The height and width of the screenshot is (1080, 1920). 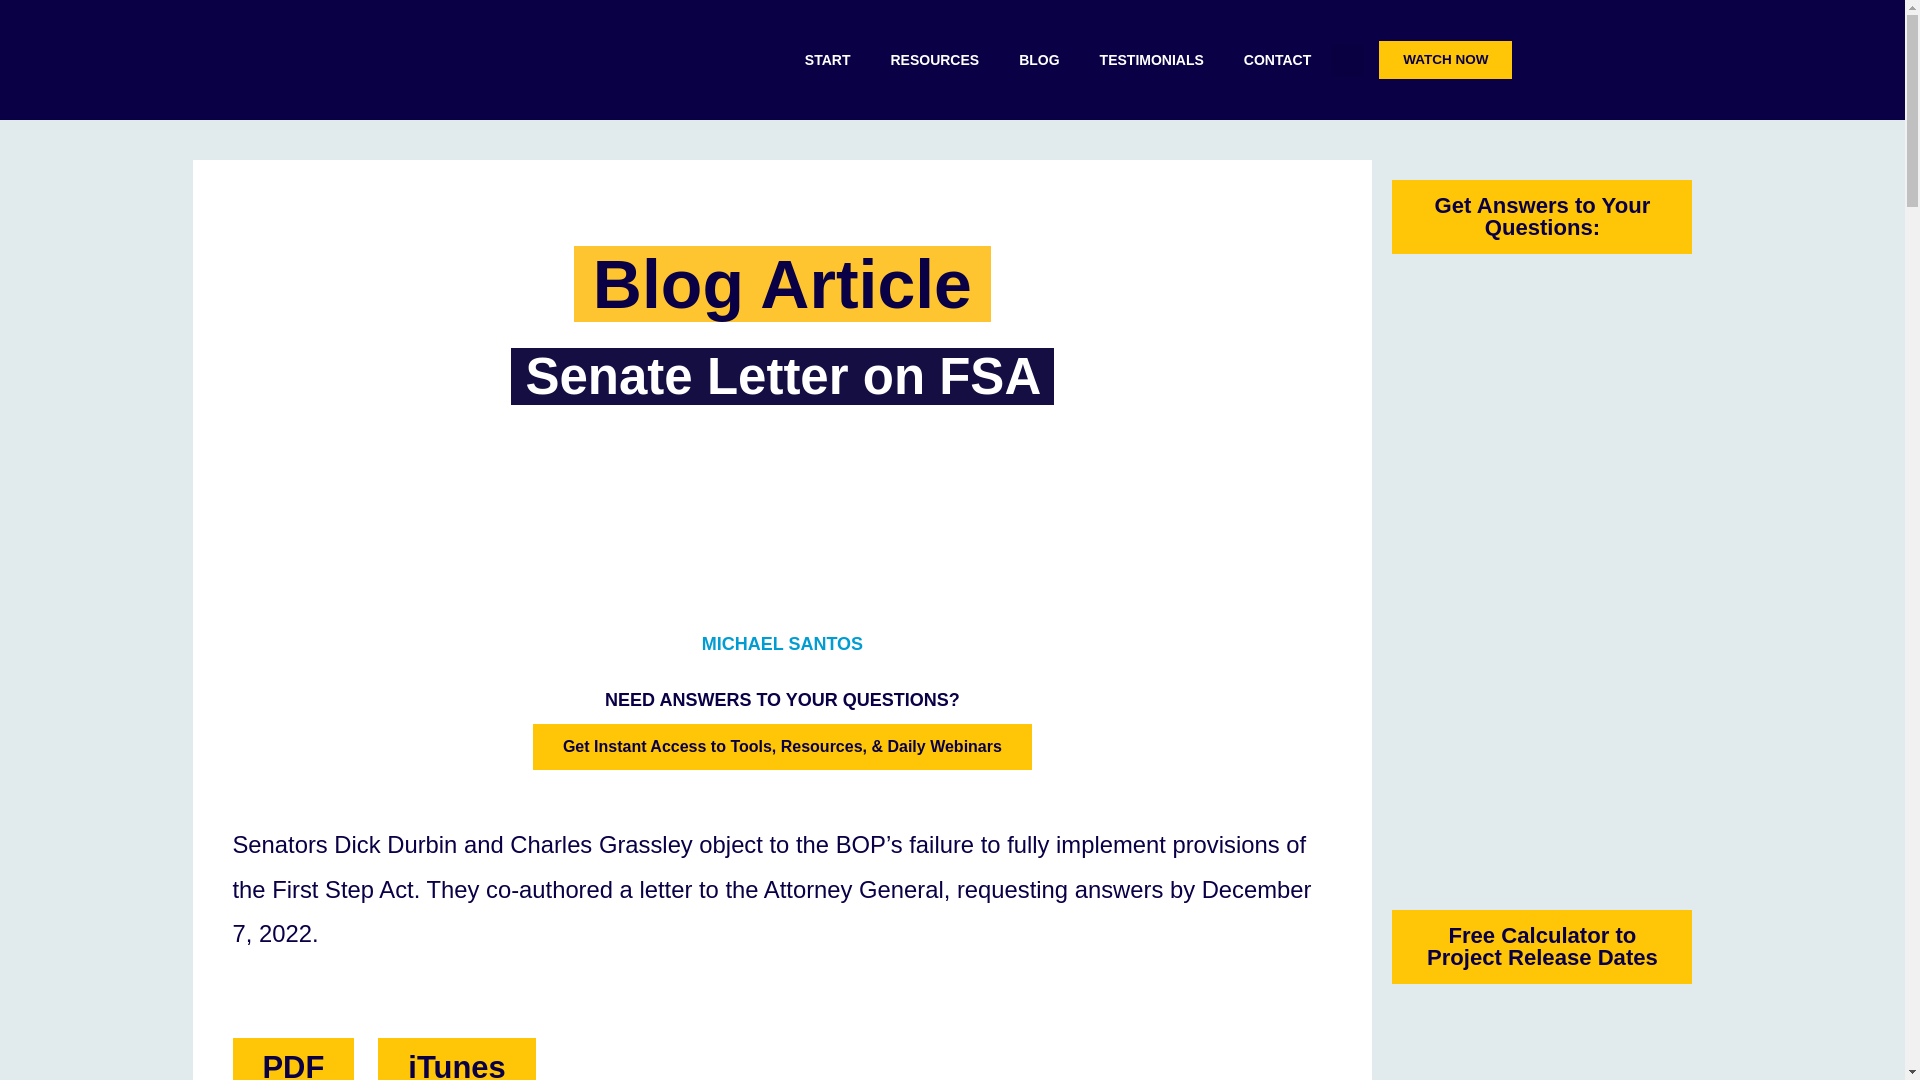 What do you see at coordinates (1277, 60) in the screenshot?
I see `CONTACT` at bounding box center [1277, 60].